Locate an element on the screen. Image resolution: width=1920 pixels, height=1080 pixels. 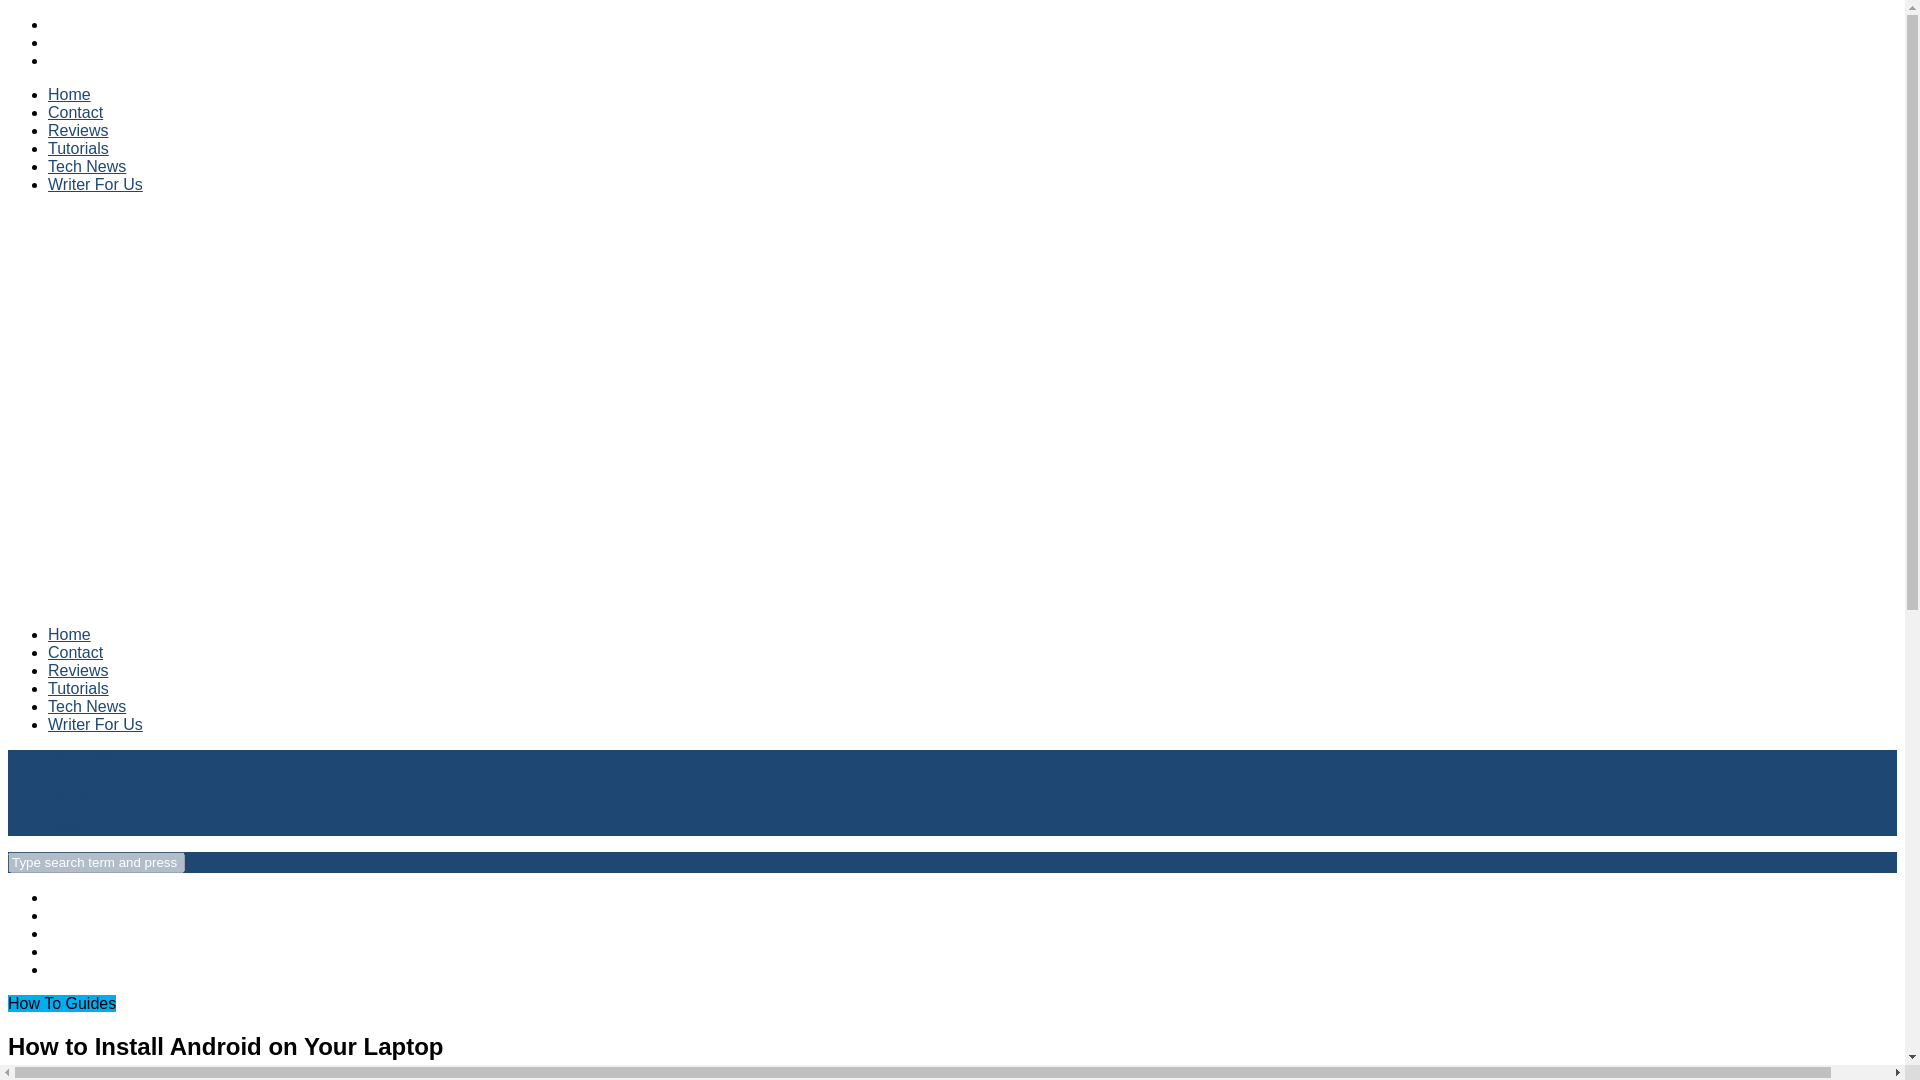
Reviews is located at coordinates (78, 130).